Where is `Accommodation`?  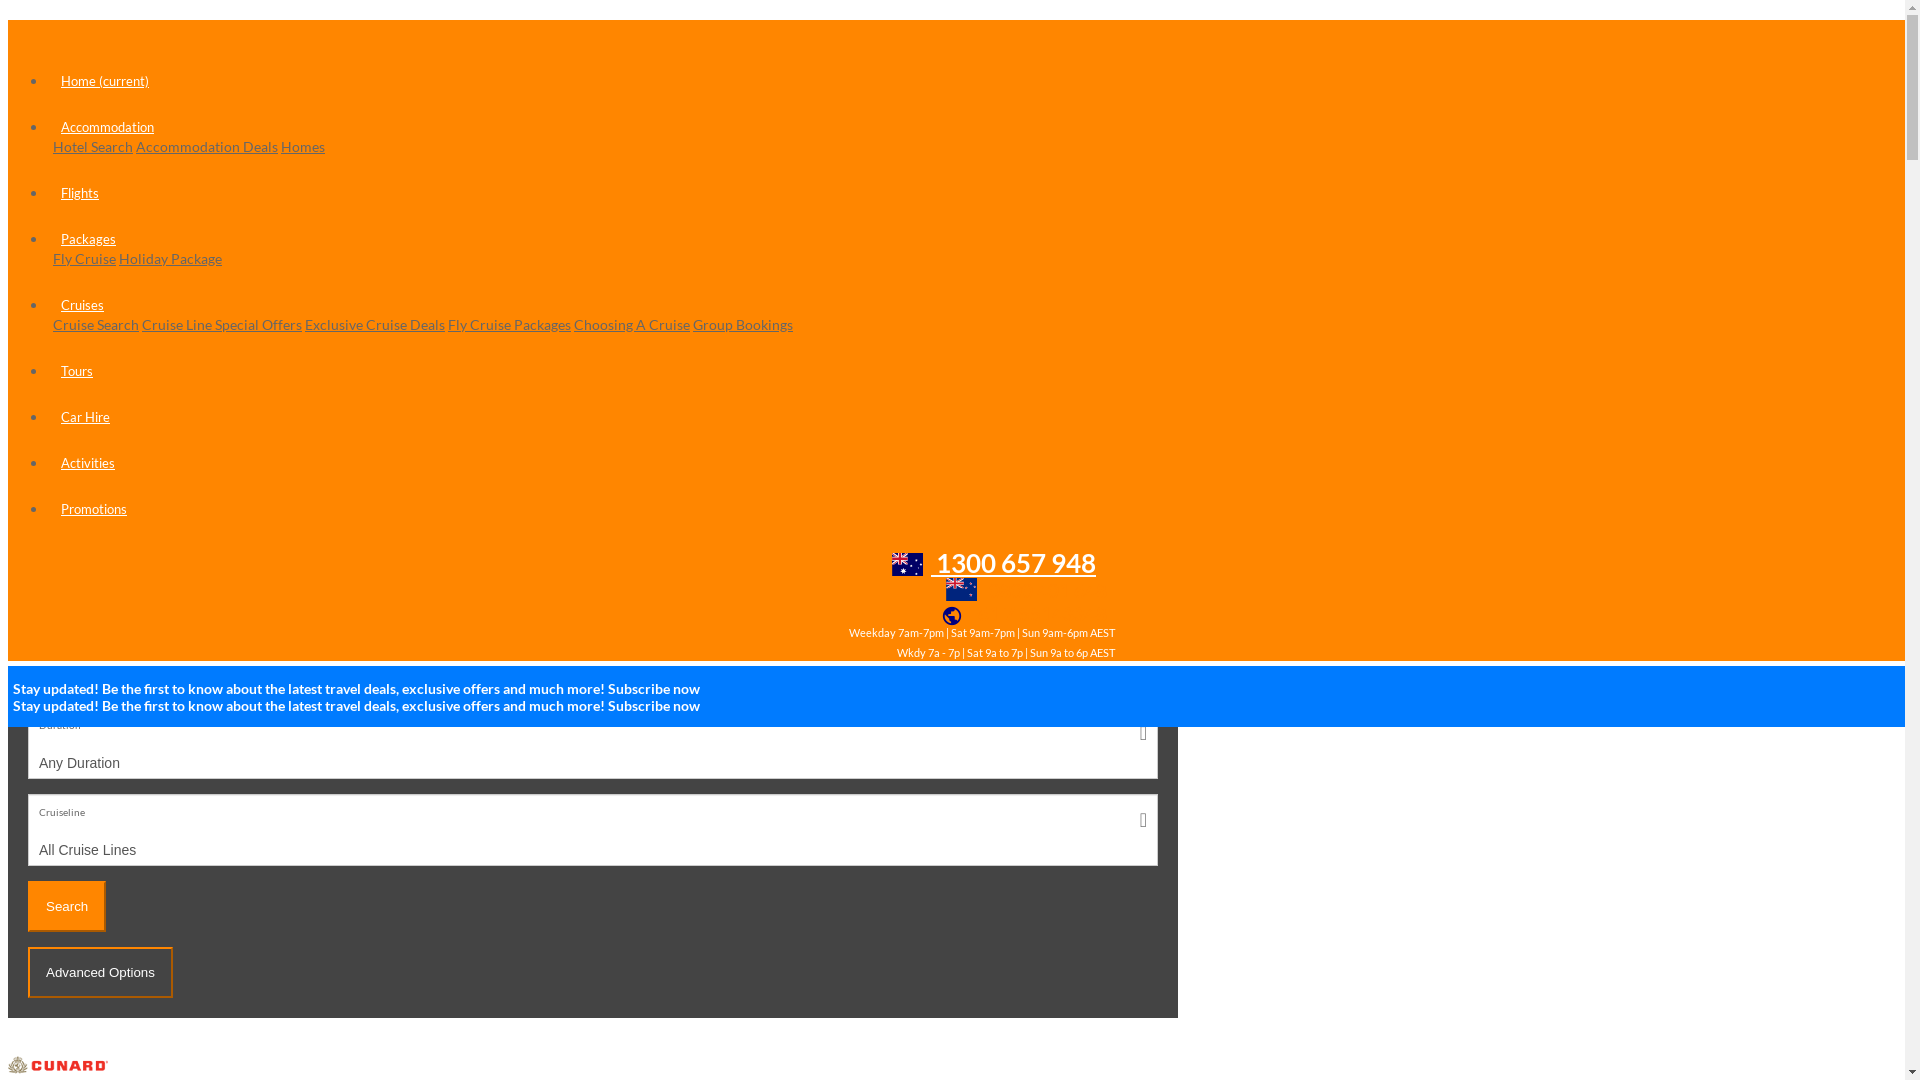
Accommodation is located at coordinates (108, 127).